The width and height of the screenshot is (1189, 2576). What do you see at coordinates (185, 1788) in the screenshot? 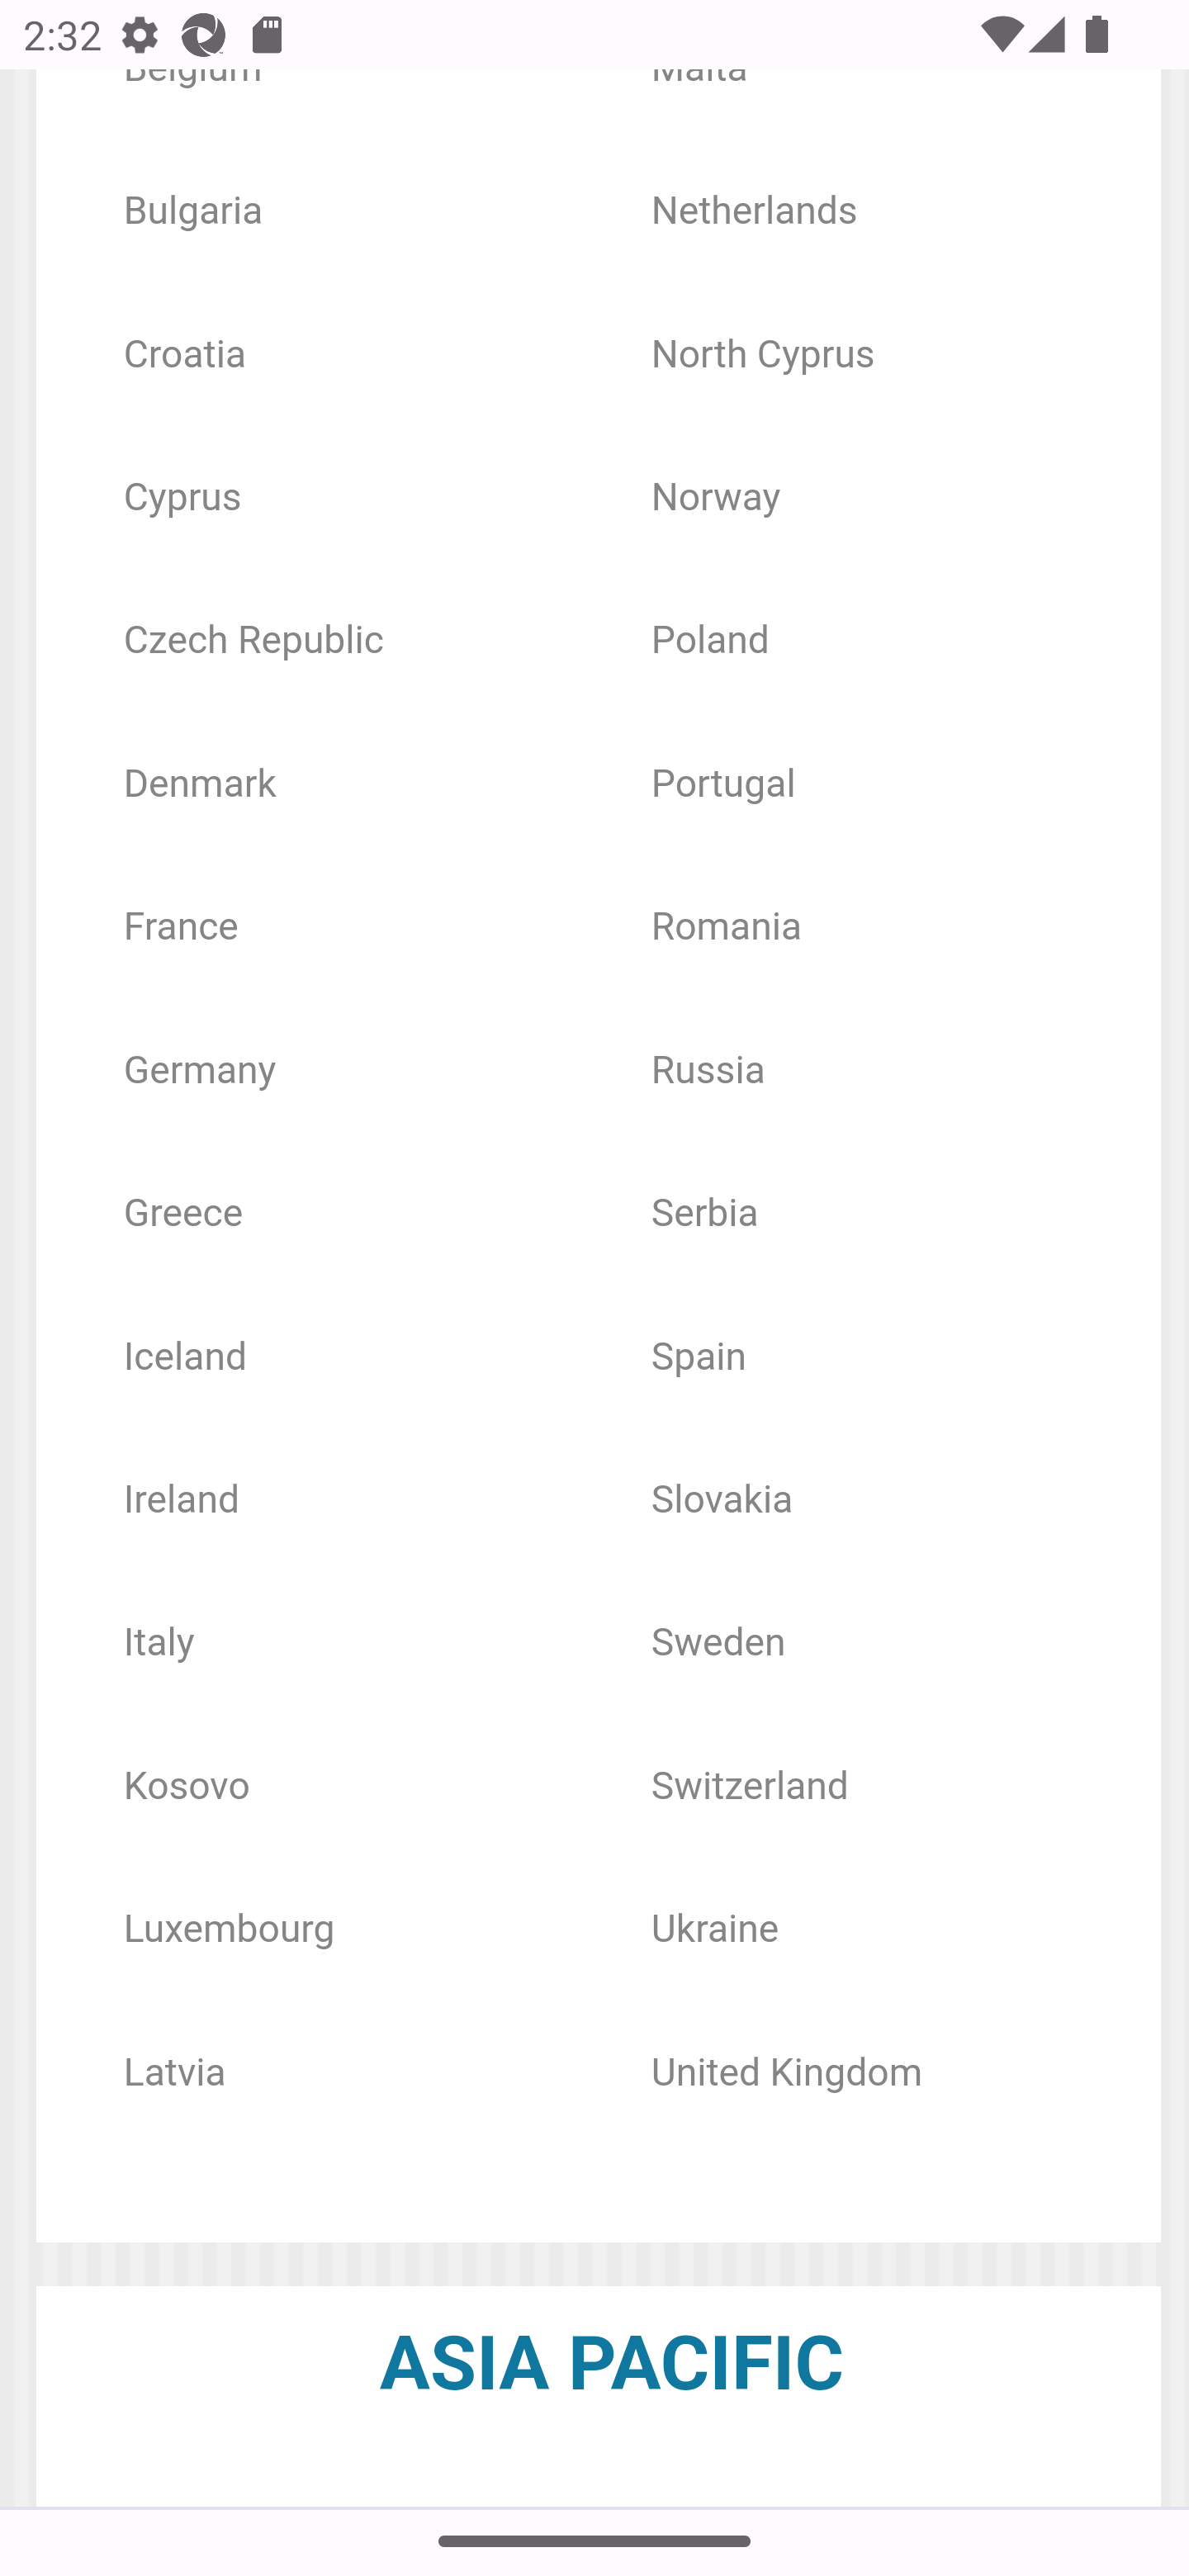
I see `Kosovo` at bounding box center [185, 1788].